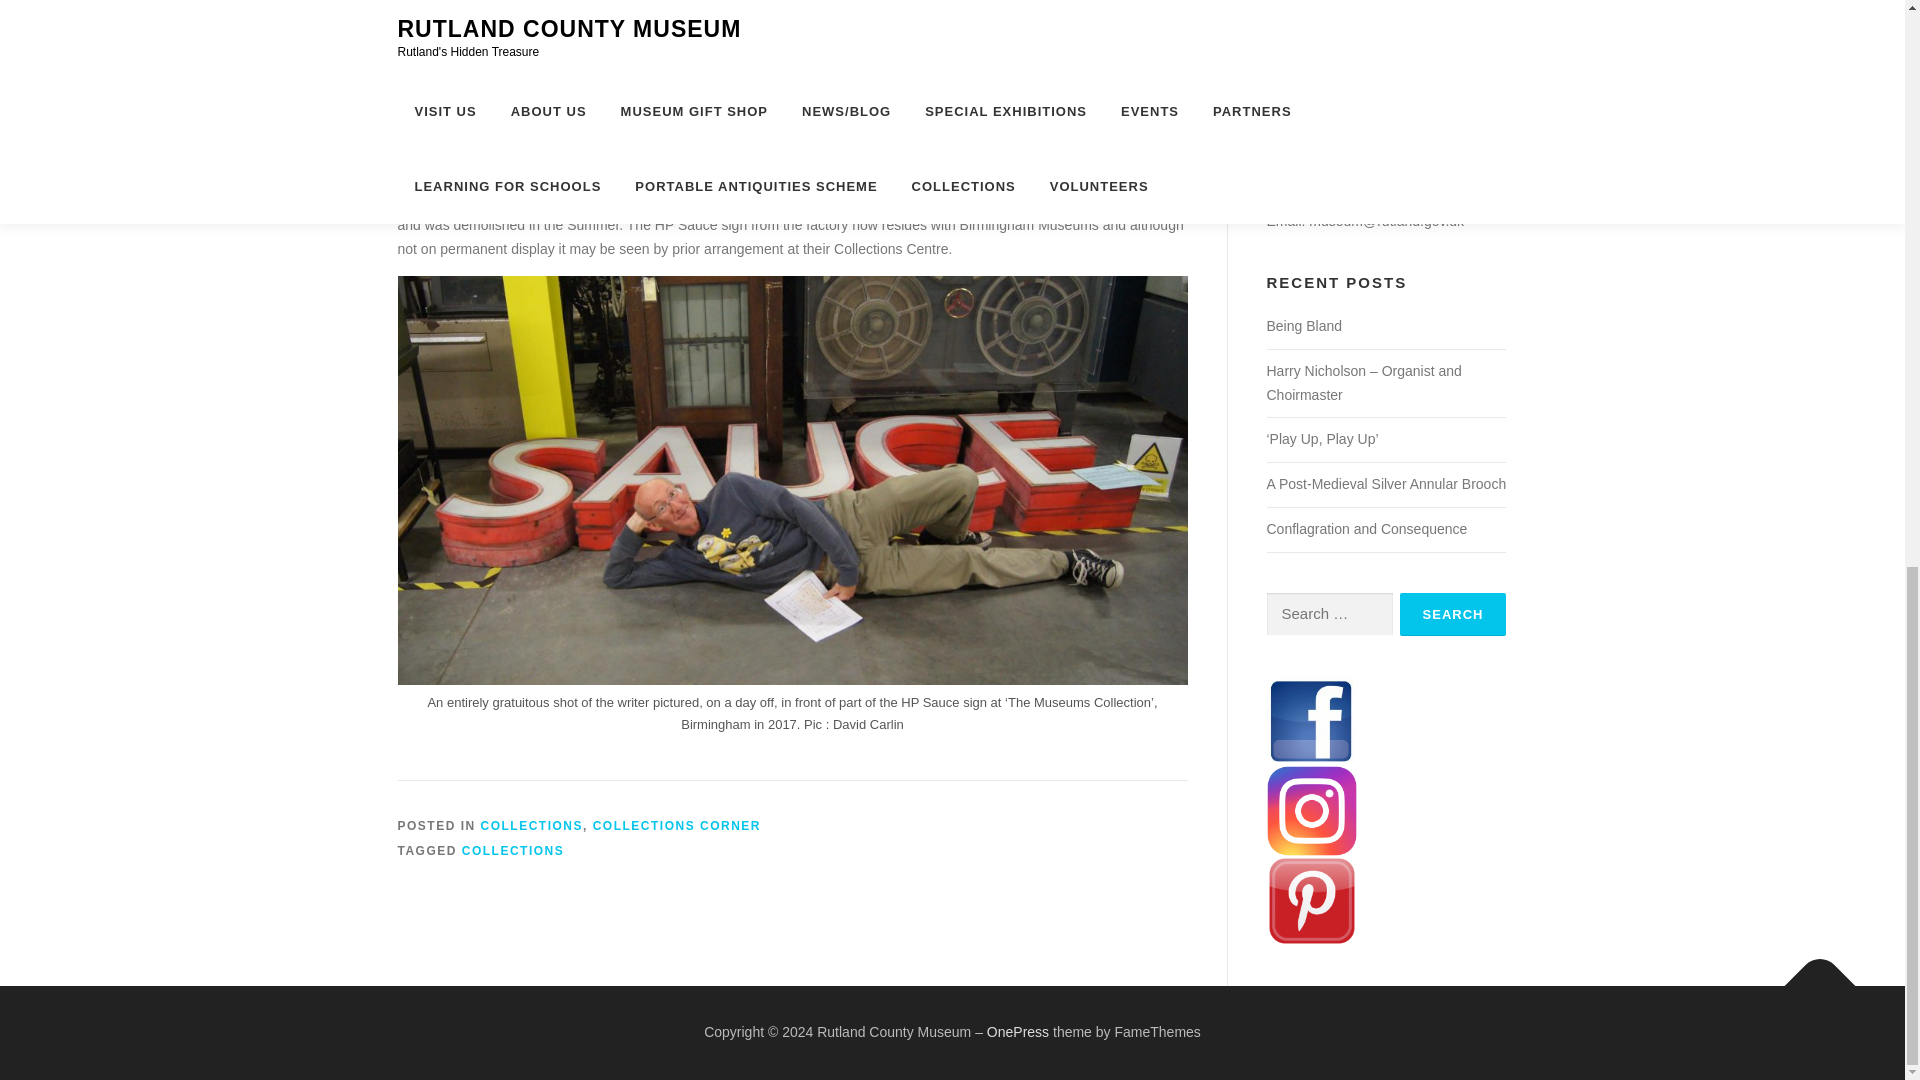 The width and height of the screenshot is (1920, 1080). I want to click on Search, so click(1453, 614).